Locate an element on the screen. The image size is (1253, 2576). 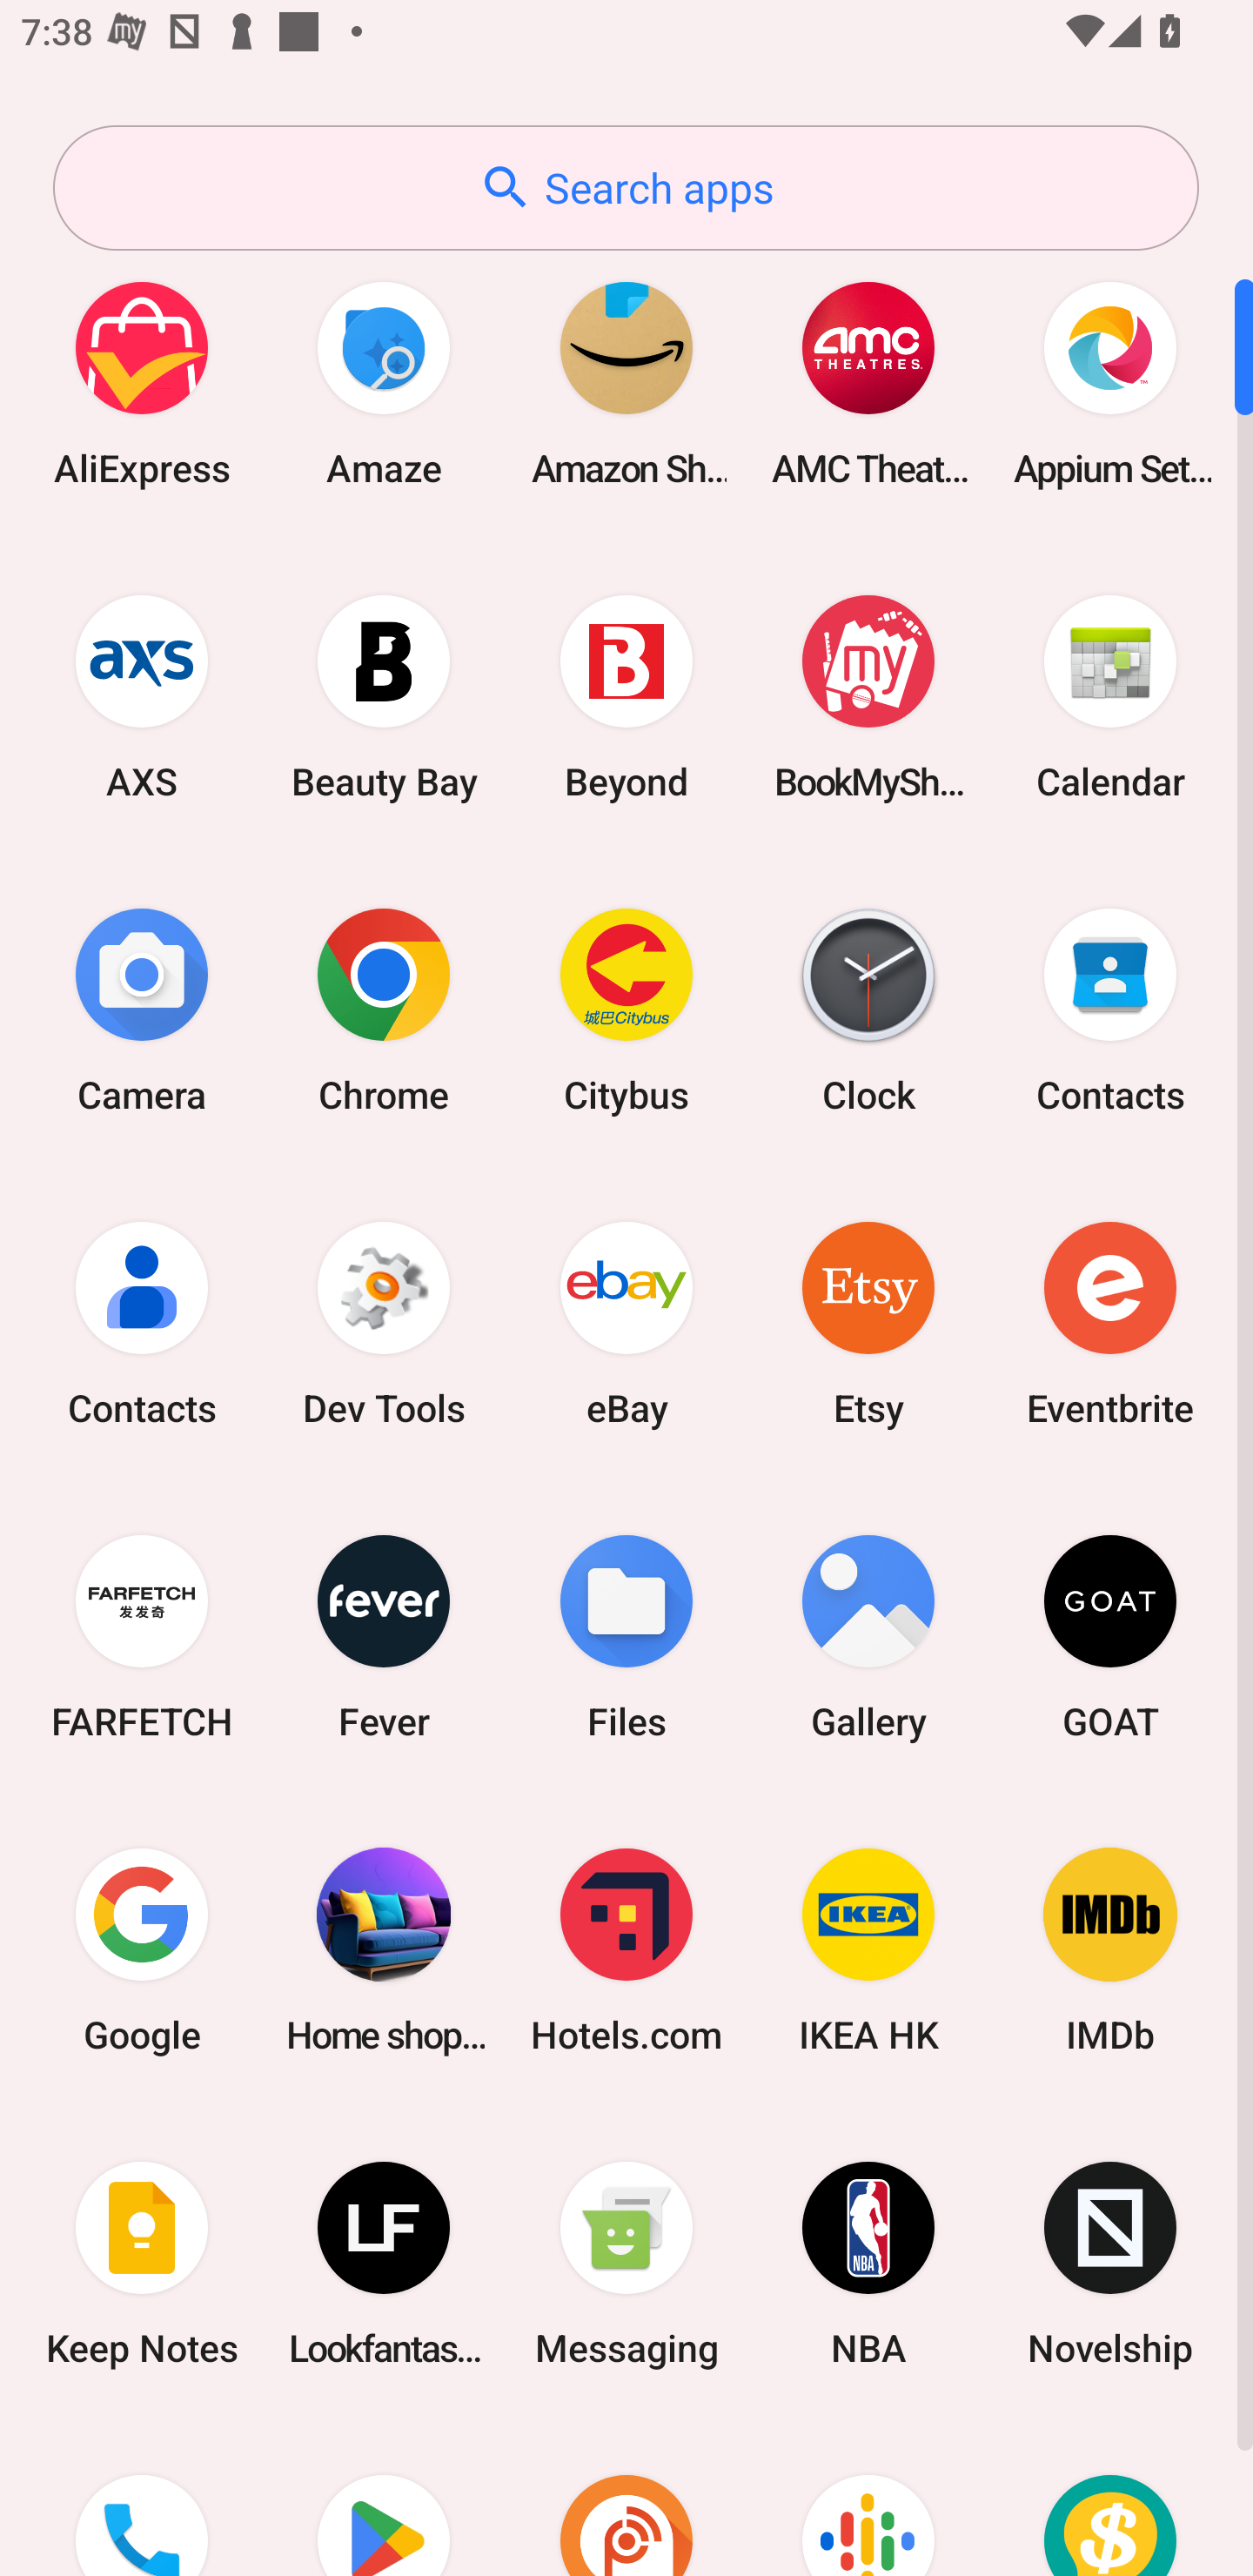
IMDb is located at coordinates (1110, 1949).